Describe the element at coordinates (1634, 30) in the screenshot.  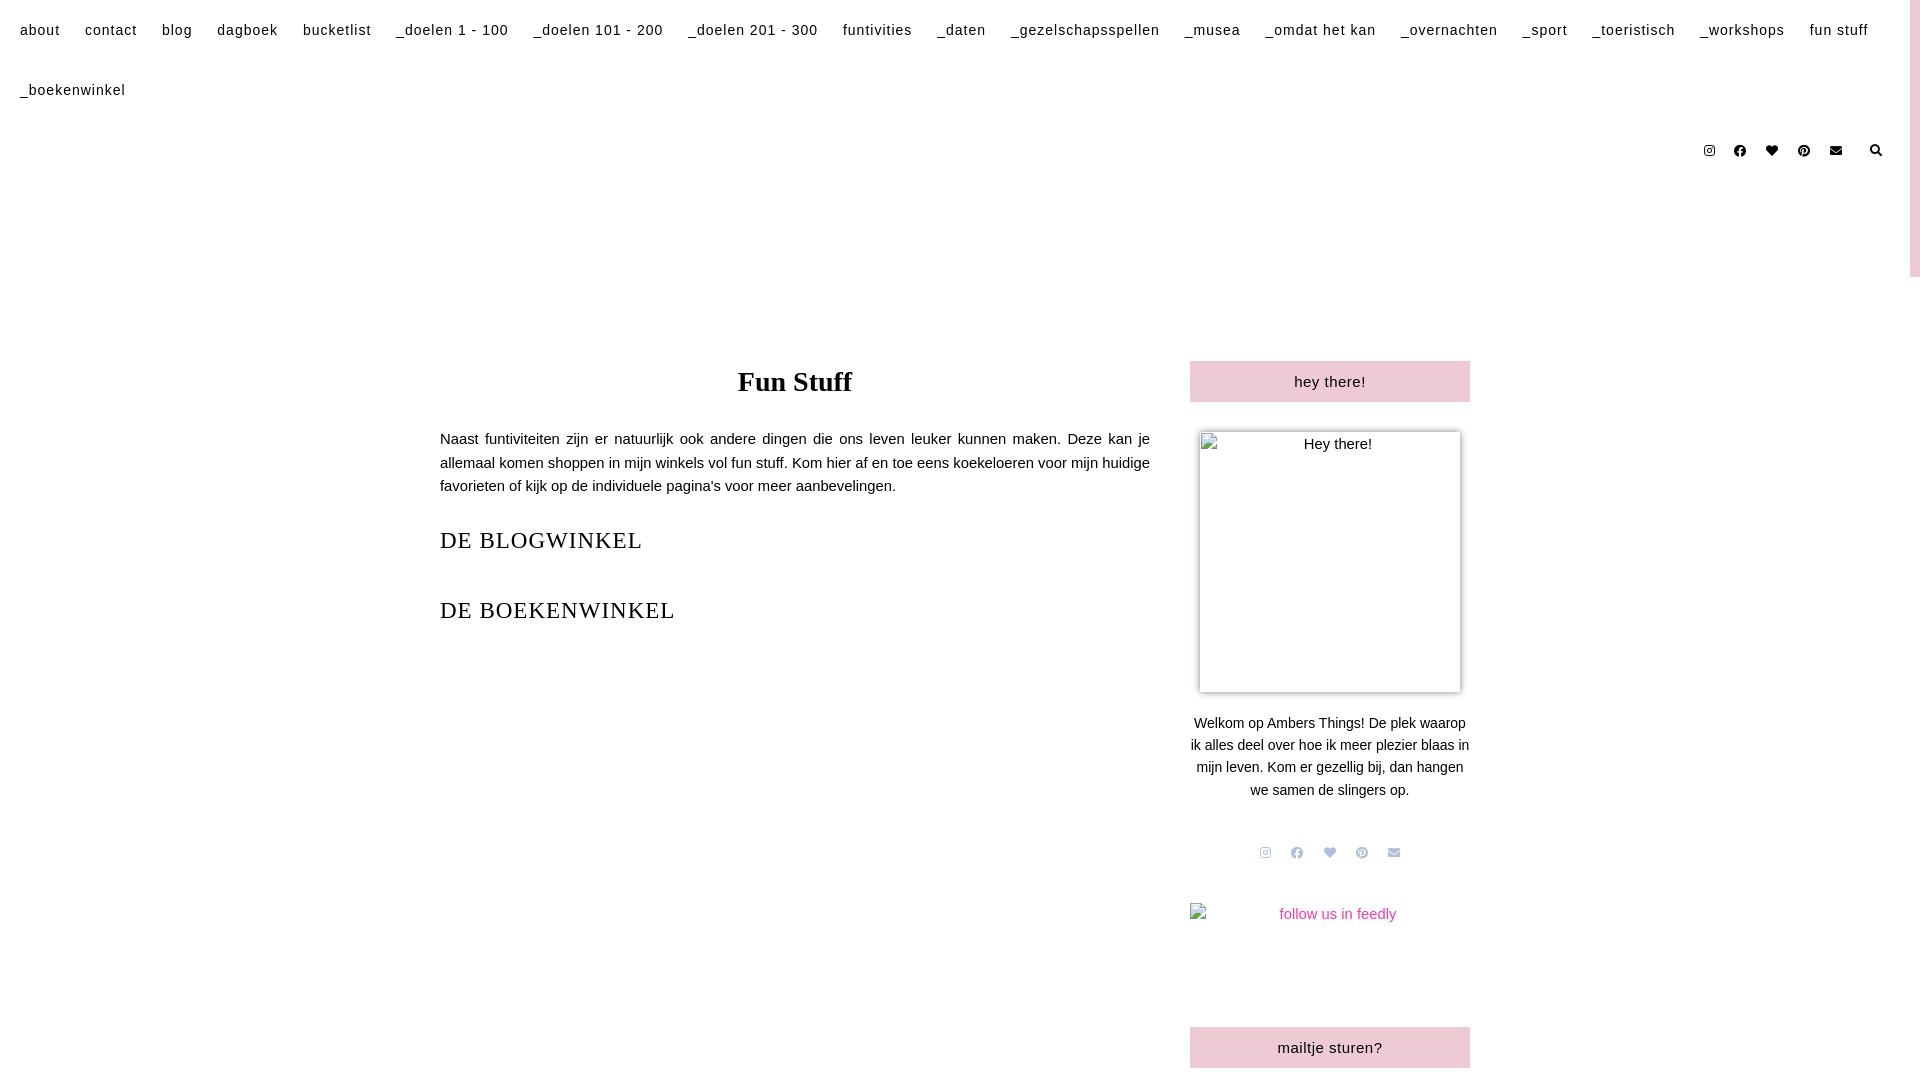
I see `_toeristisch` at that location.